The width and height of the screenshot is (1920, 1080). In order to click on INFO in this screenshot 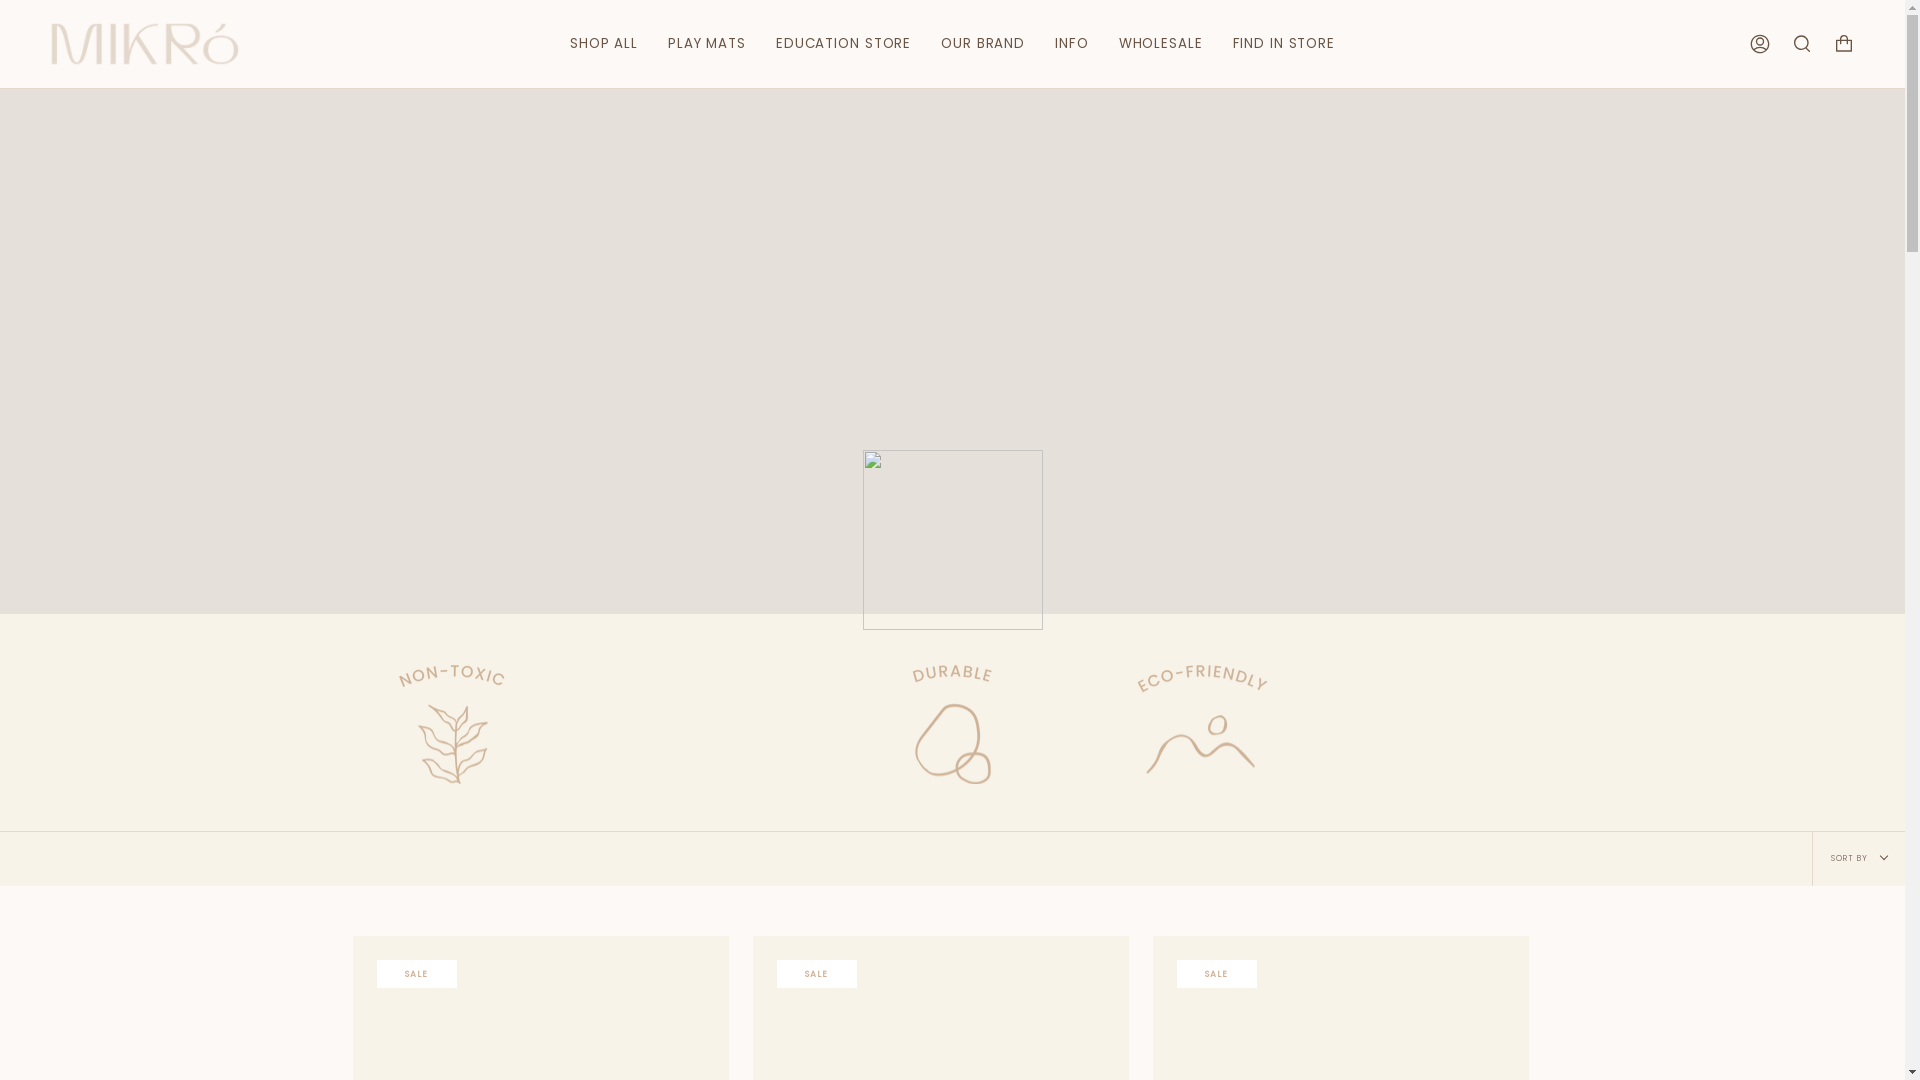, I will do `click(1072, 44)`.